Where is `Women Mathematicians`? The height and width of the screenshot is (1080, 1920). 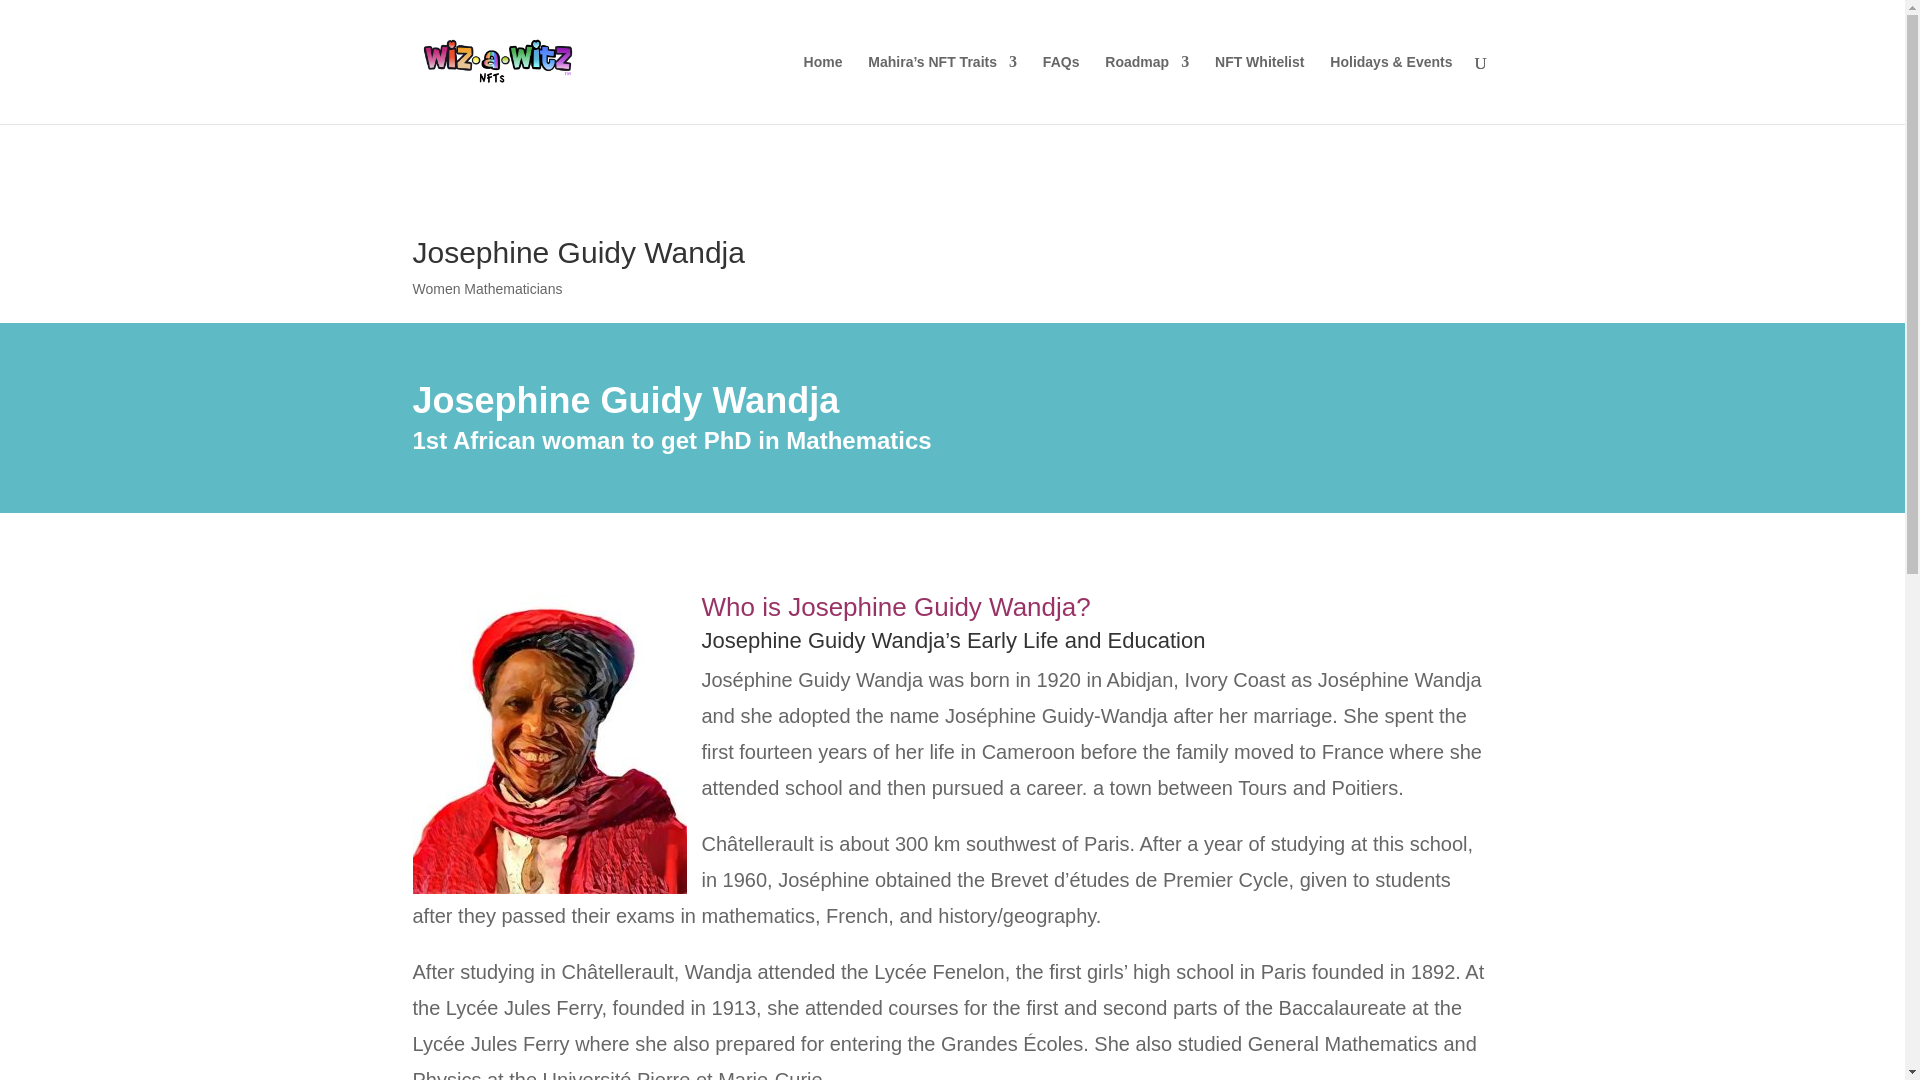
Women Mathematicians is located at coordinates (487, 288).